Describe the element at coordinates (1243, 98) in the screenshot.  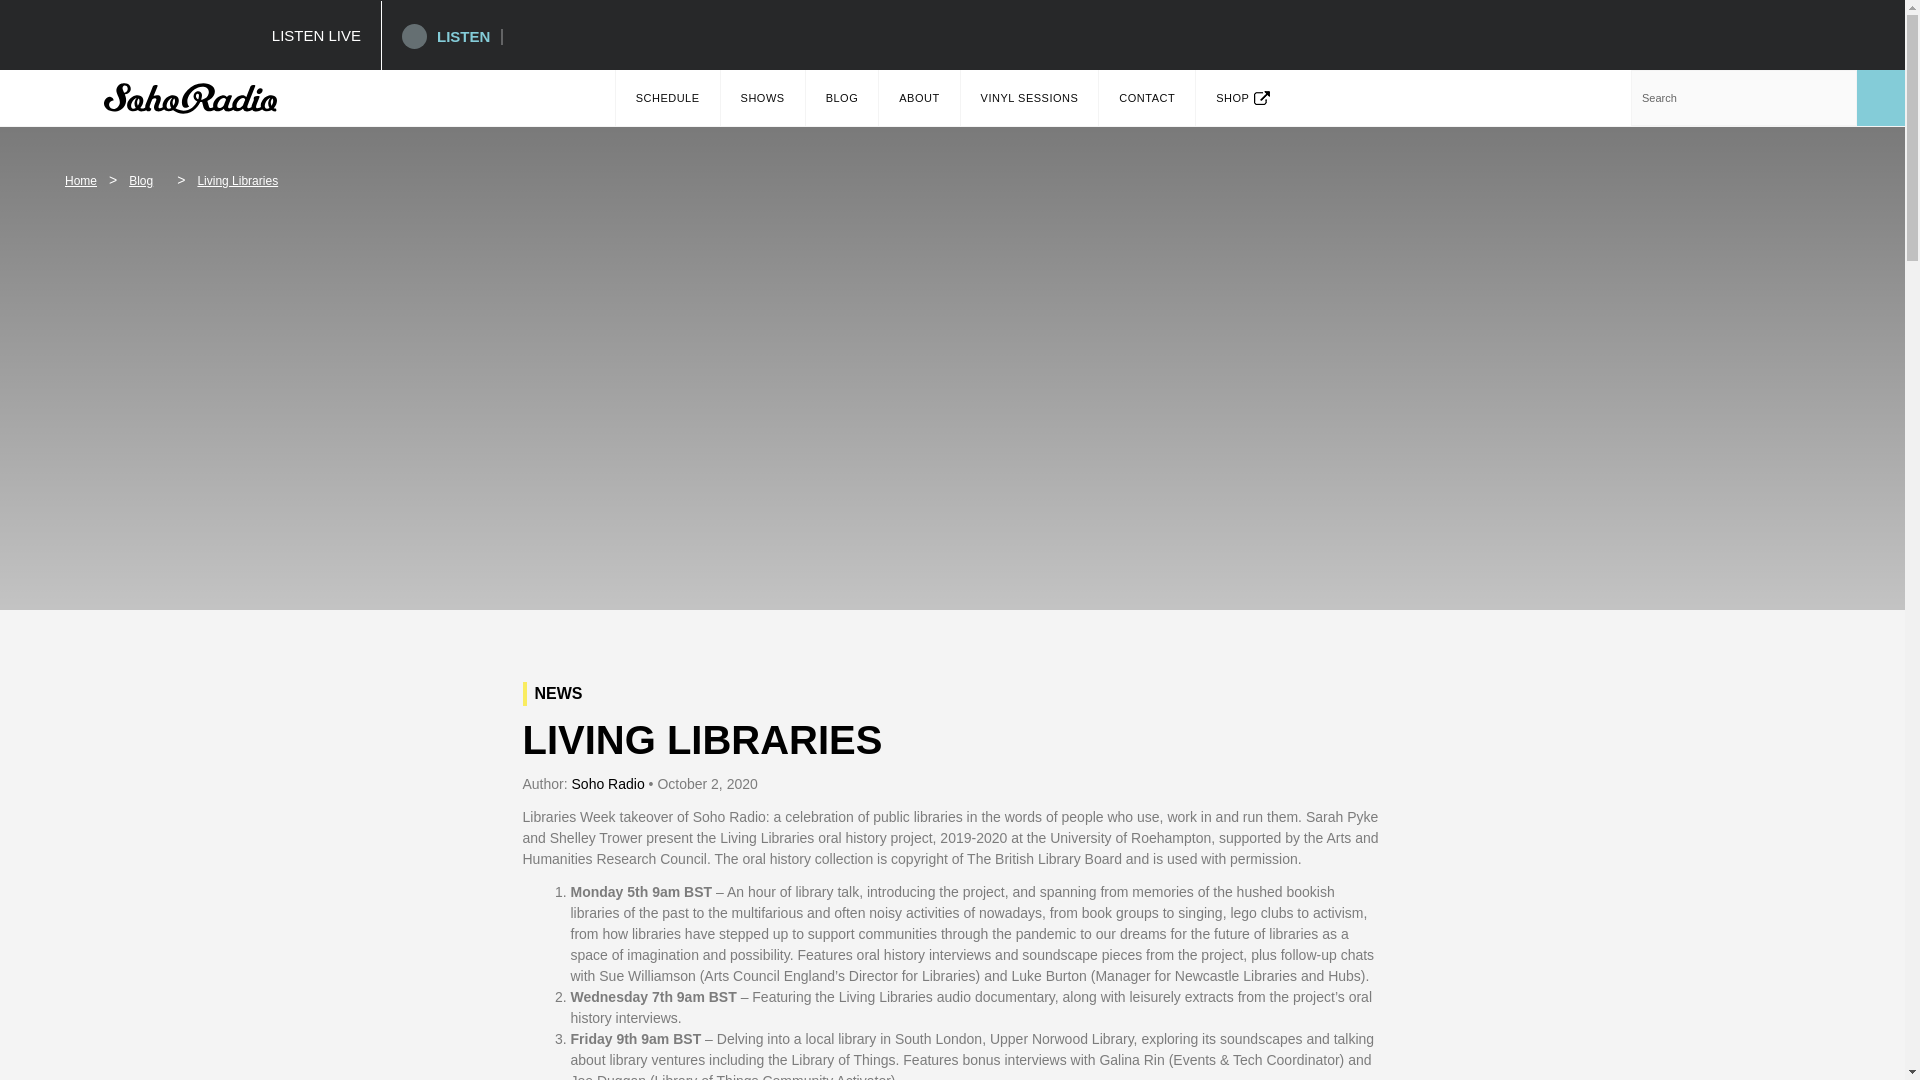
I see `SHOP` at that location.